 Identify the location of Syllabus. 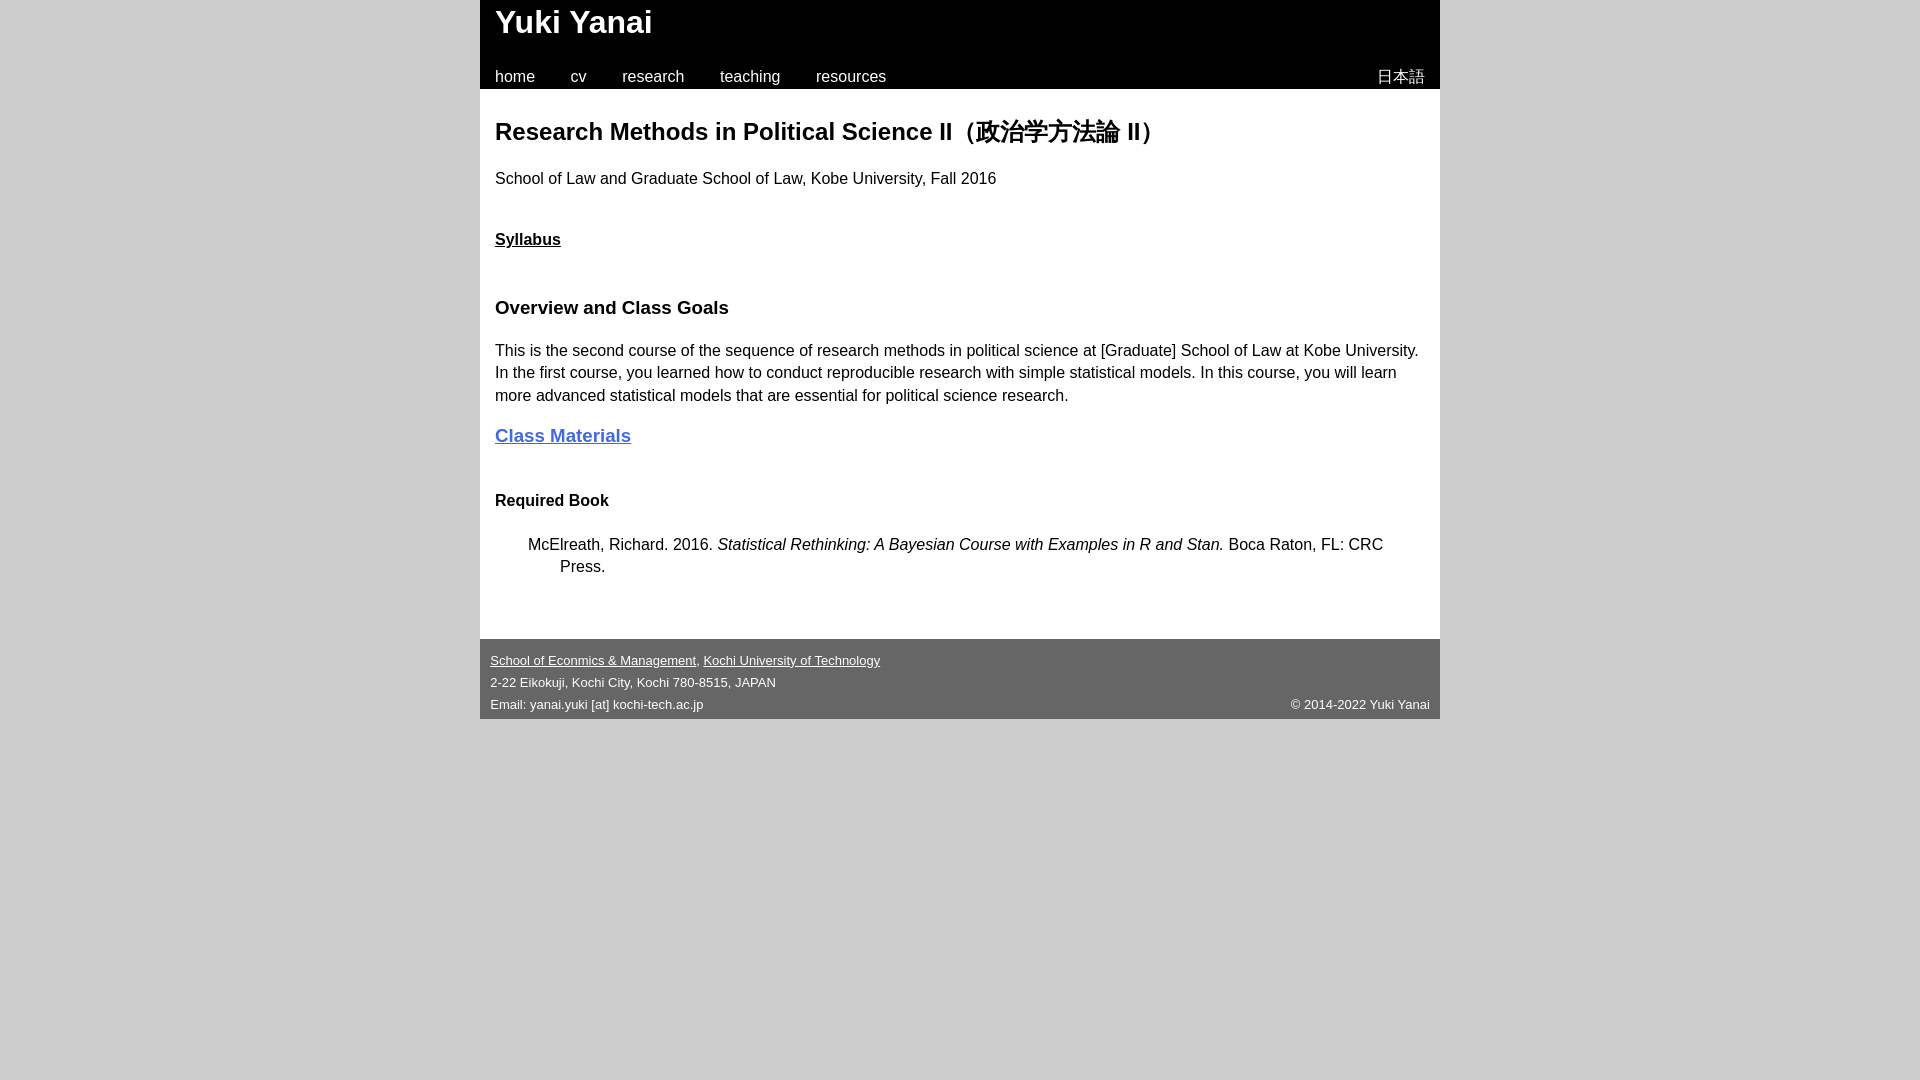
(528, 240).